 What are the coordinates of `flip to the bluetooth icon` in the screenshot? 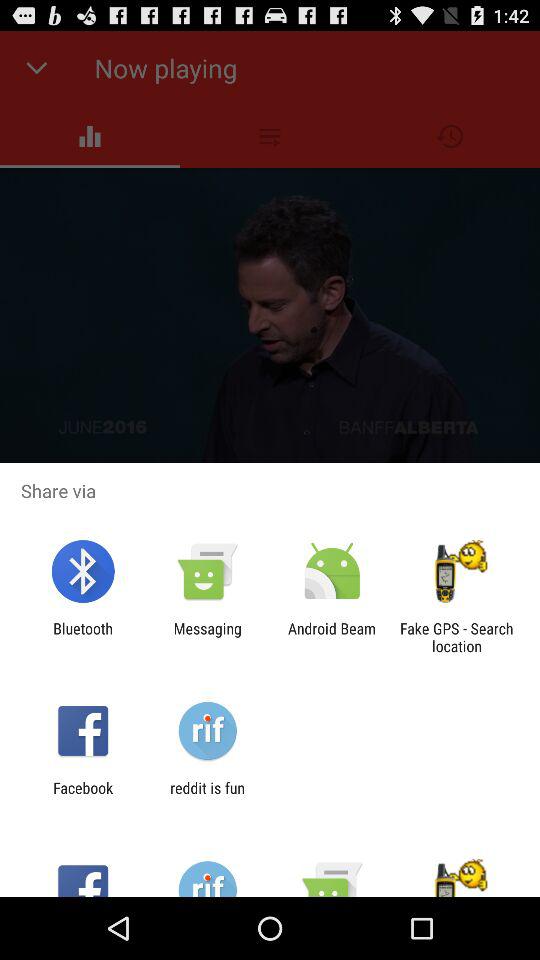 It's located at (82, 637).